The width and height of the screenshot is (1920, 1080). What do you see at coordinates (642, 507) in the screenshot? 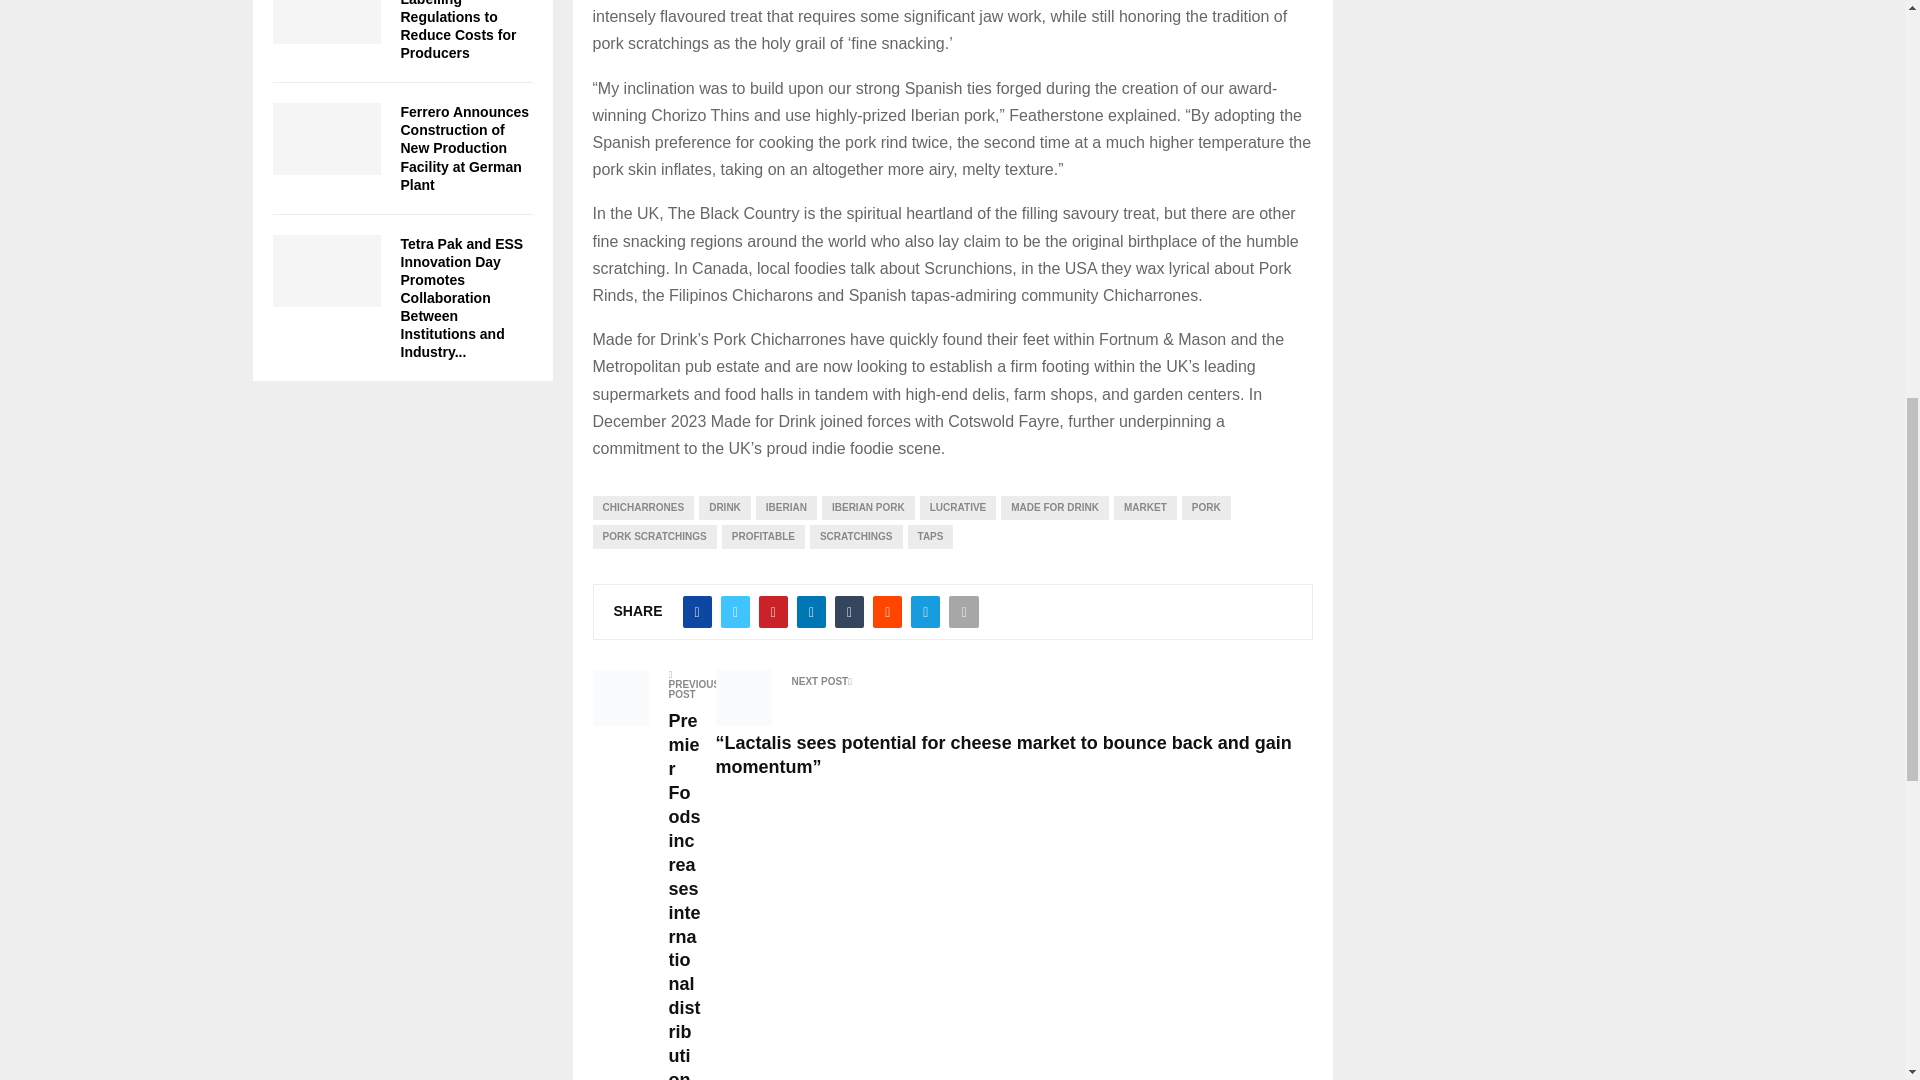
I see `CHICHARRONES` at bounding box center [642, 507].